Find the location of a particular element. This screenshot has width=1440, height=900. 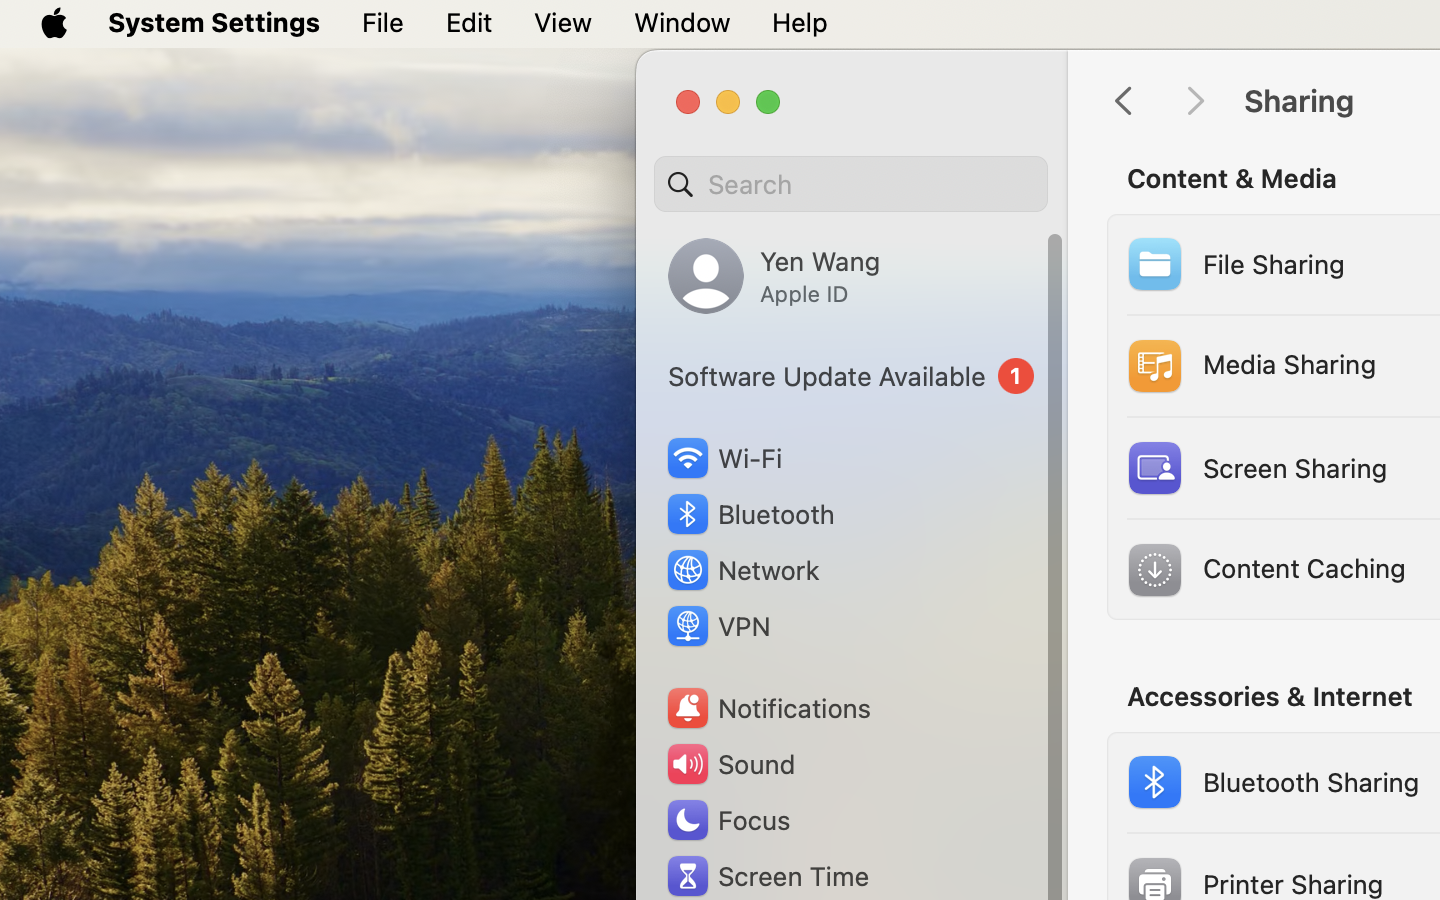

VPN is located at coordinates (717, 626).